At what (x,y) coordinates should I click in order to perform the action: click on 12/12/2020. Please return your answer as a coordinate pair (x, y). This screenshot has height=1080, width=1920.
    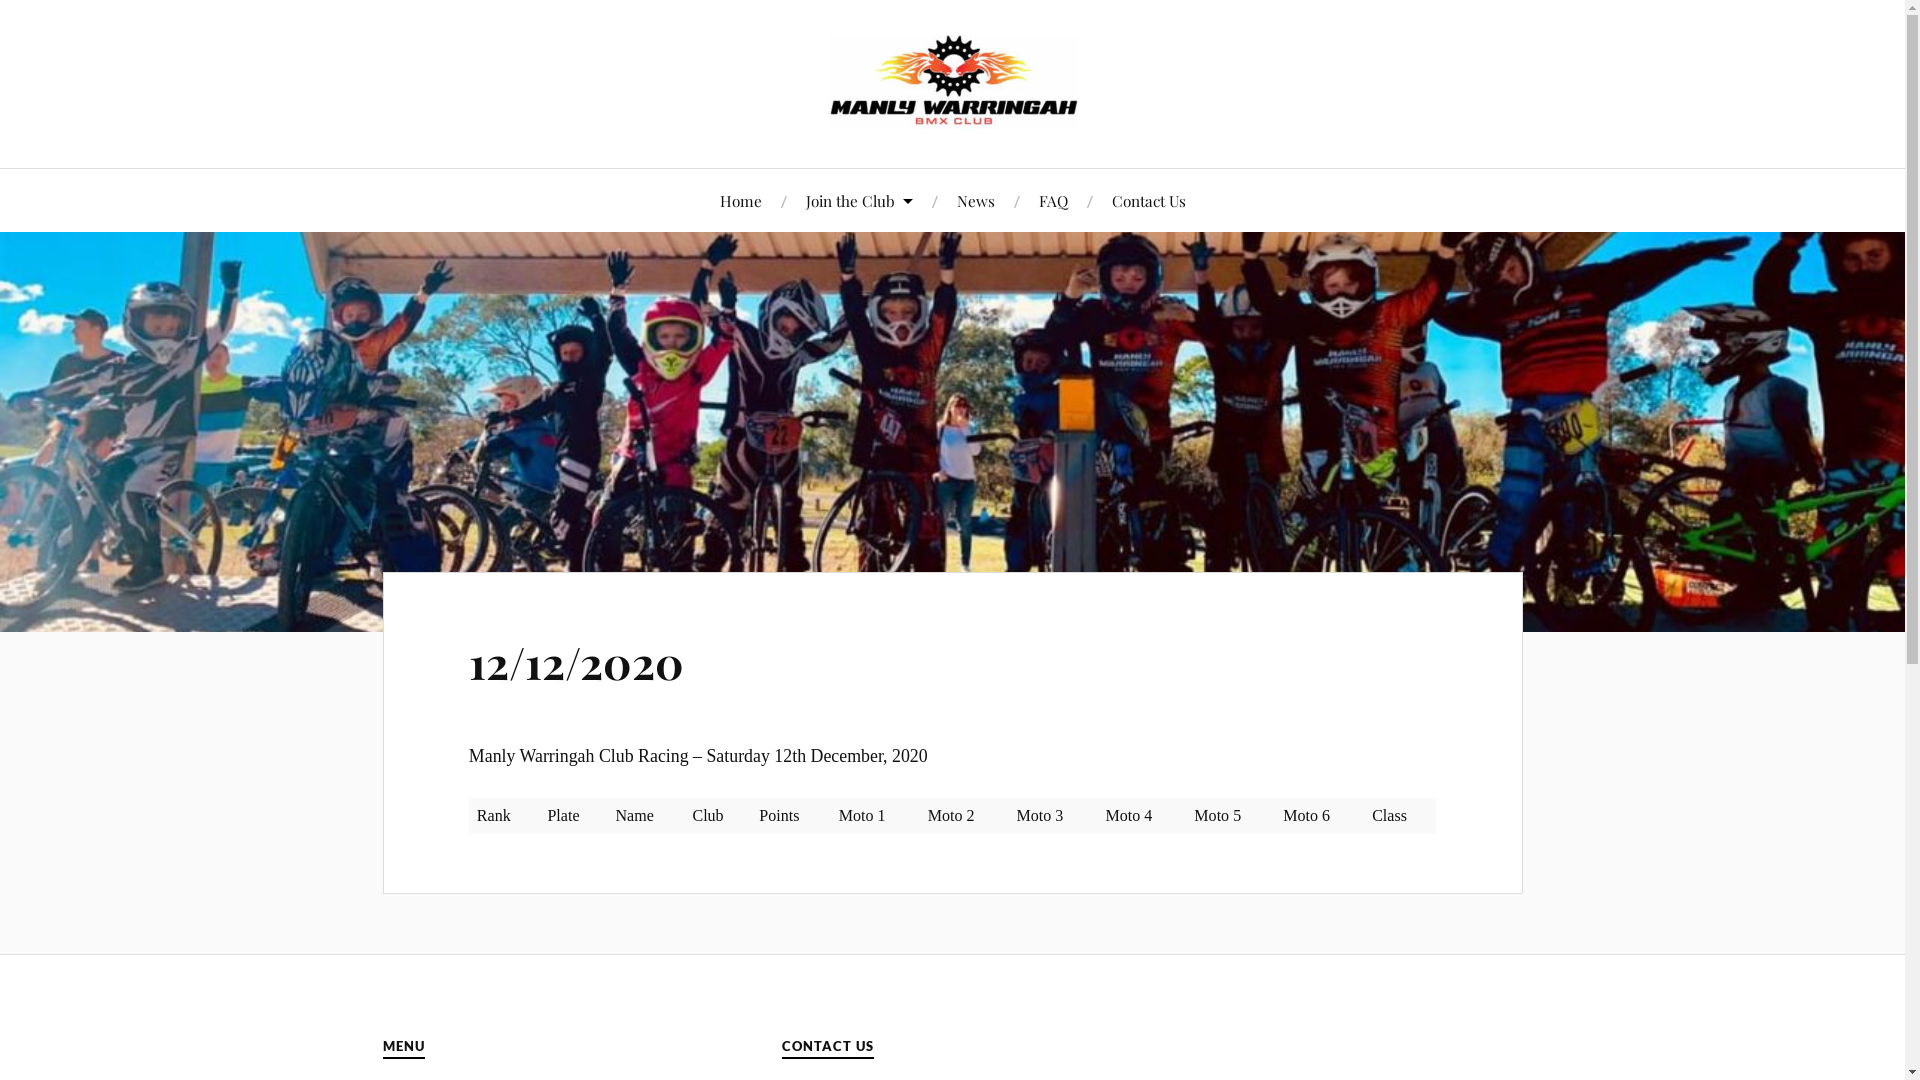
    Looking at the image, I should click on (576, 662).